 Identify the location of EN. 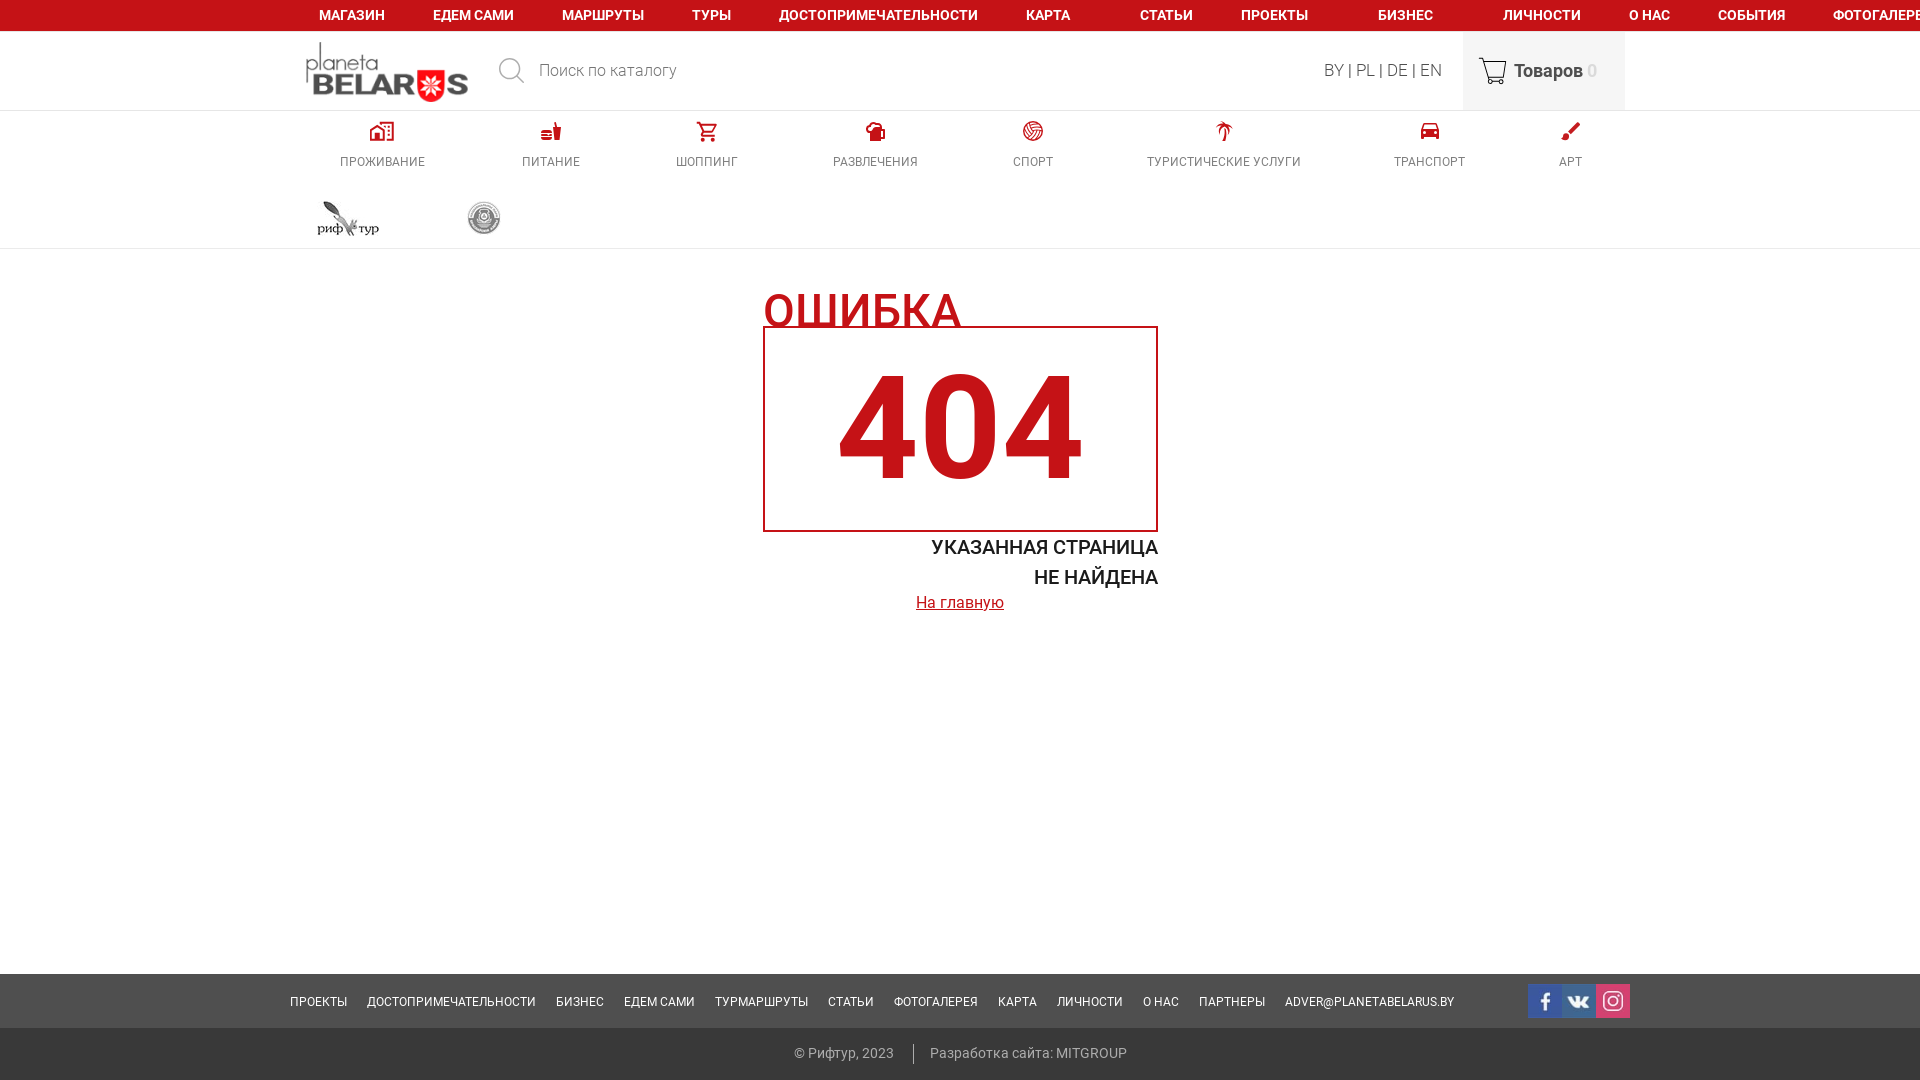
(1431, 70).